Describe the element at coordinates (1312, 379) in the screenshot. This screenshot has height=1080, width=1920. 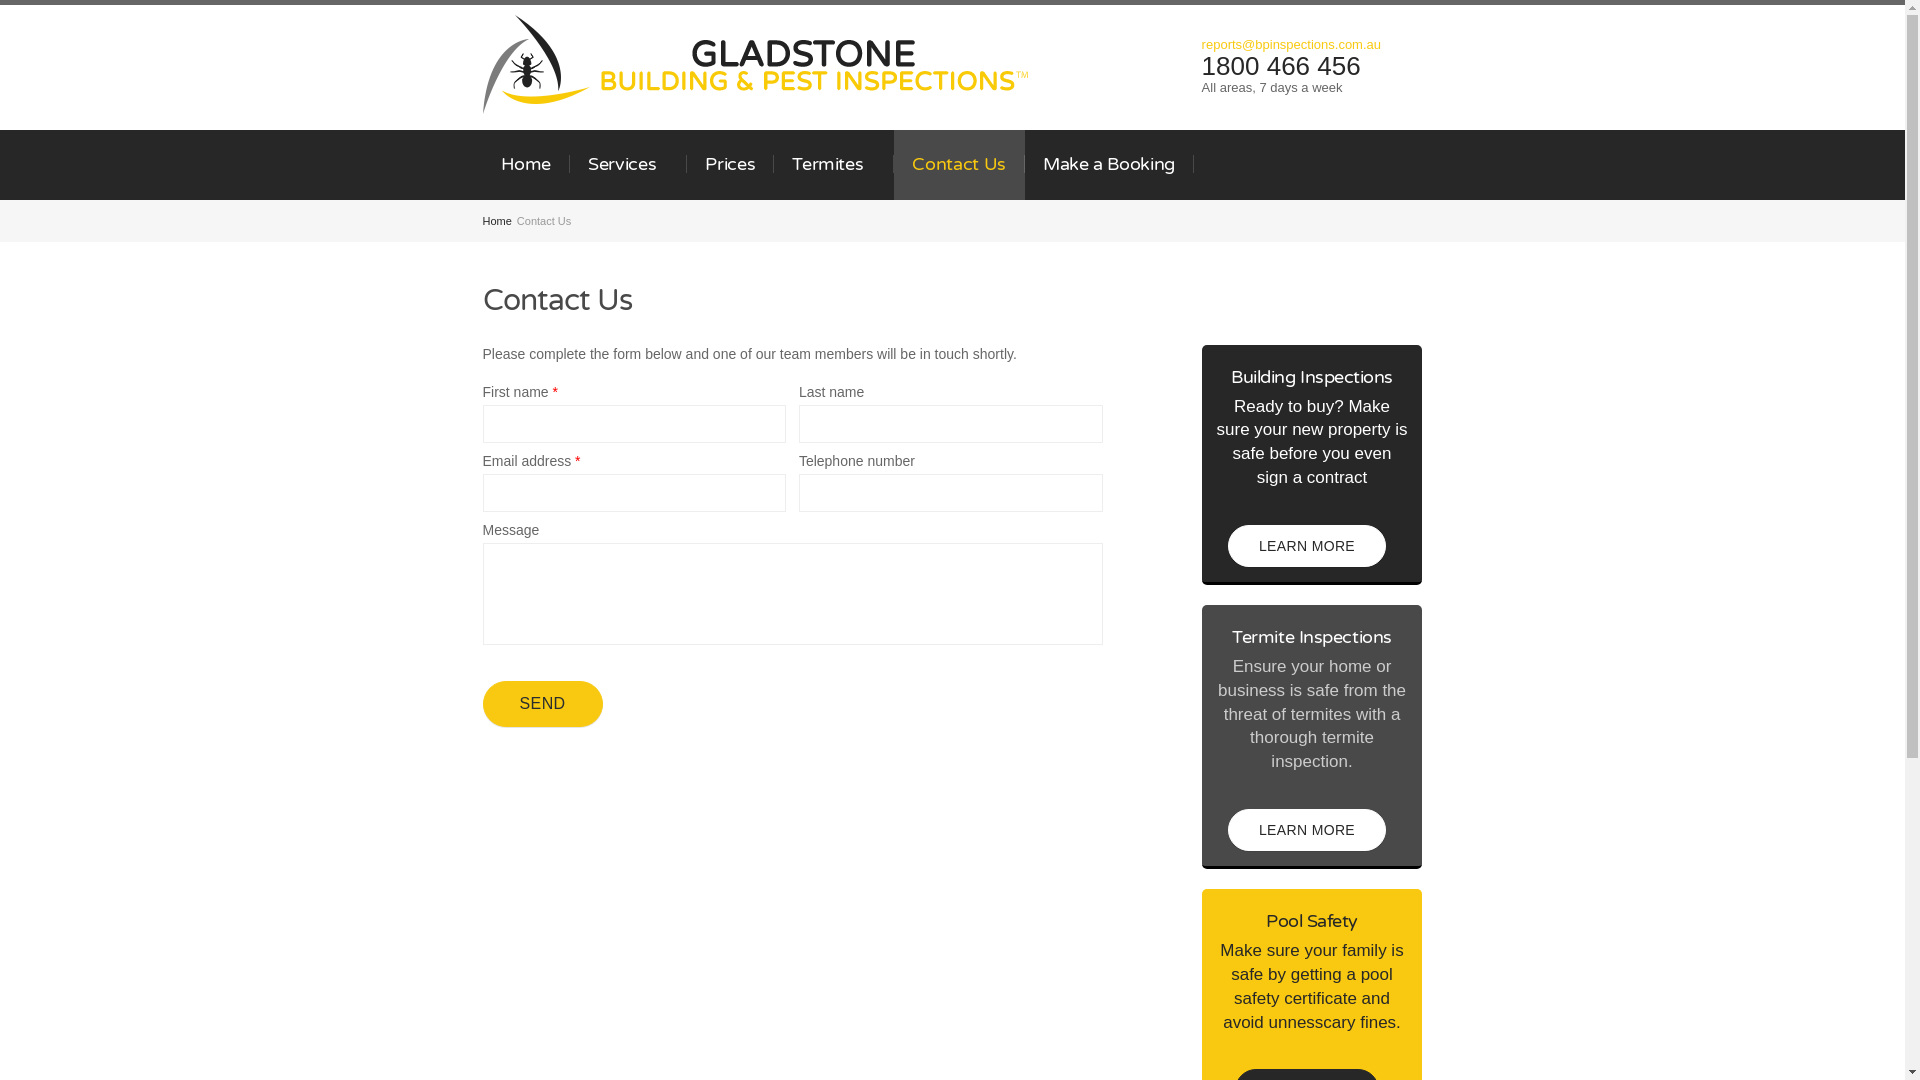
I see `Building Inspections` at that location.